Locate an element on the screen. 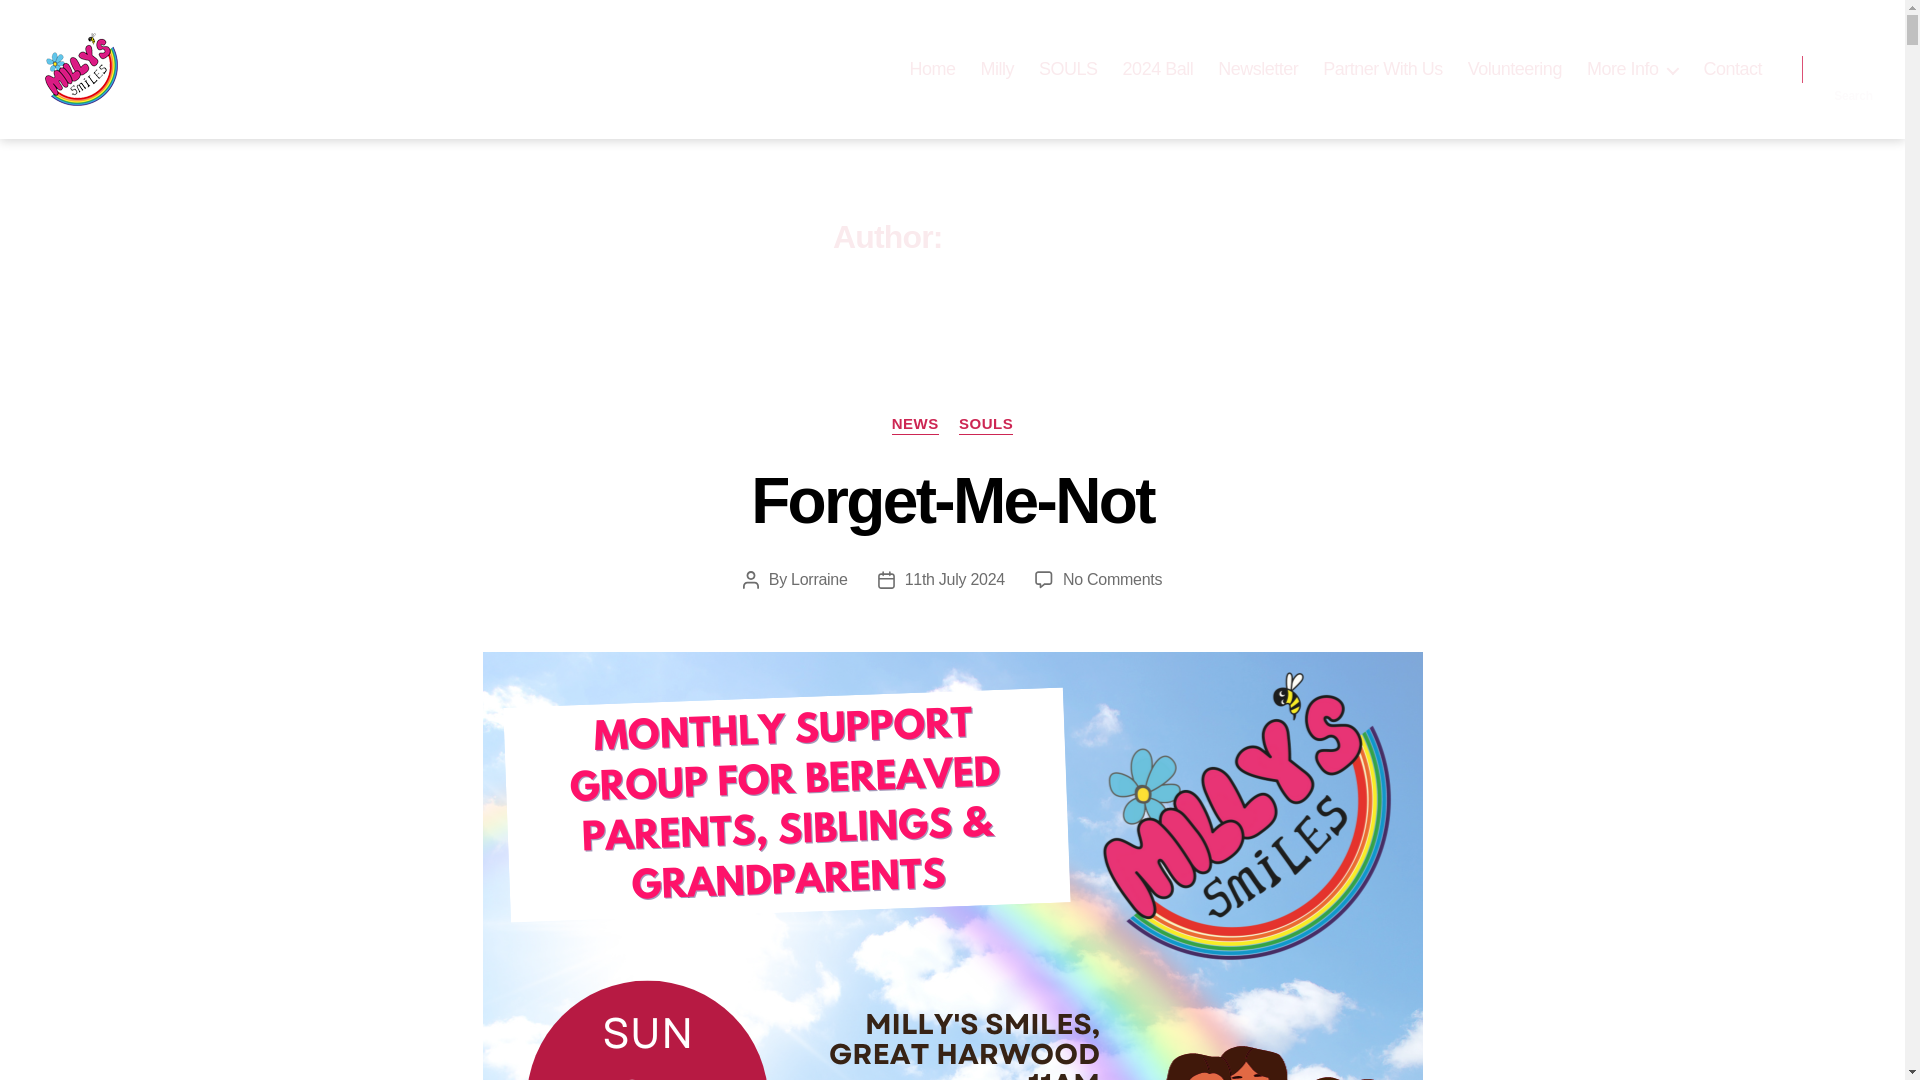  2024 Ball is located at coordinates (1158, 70).